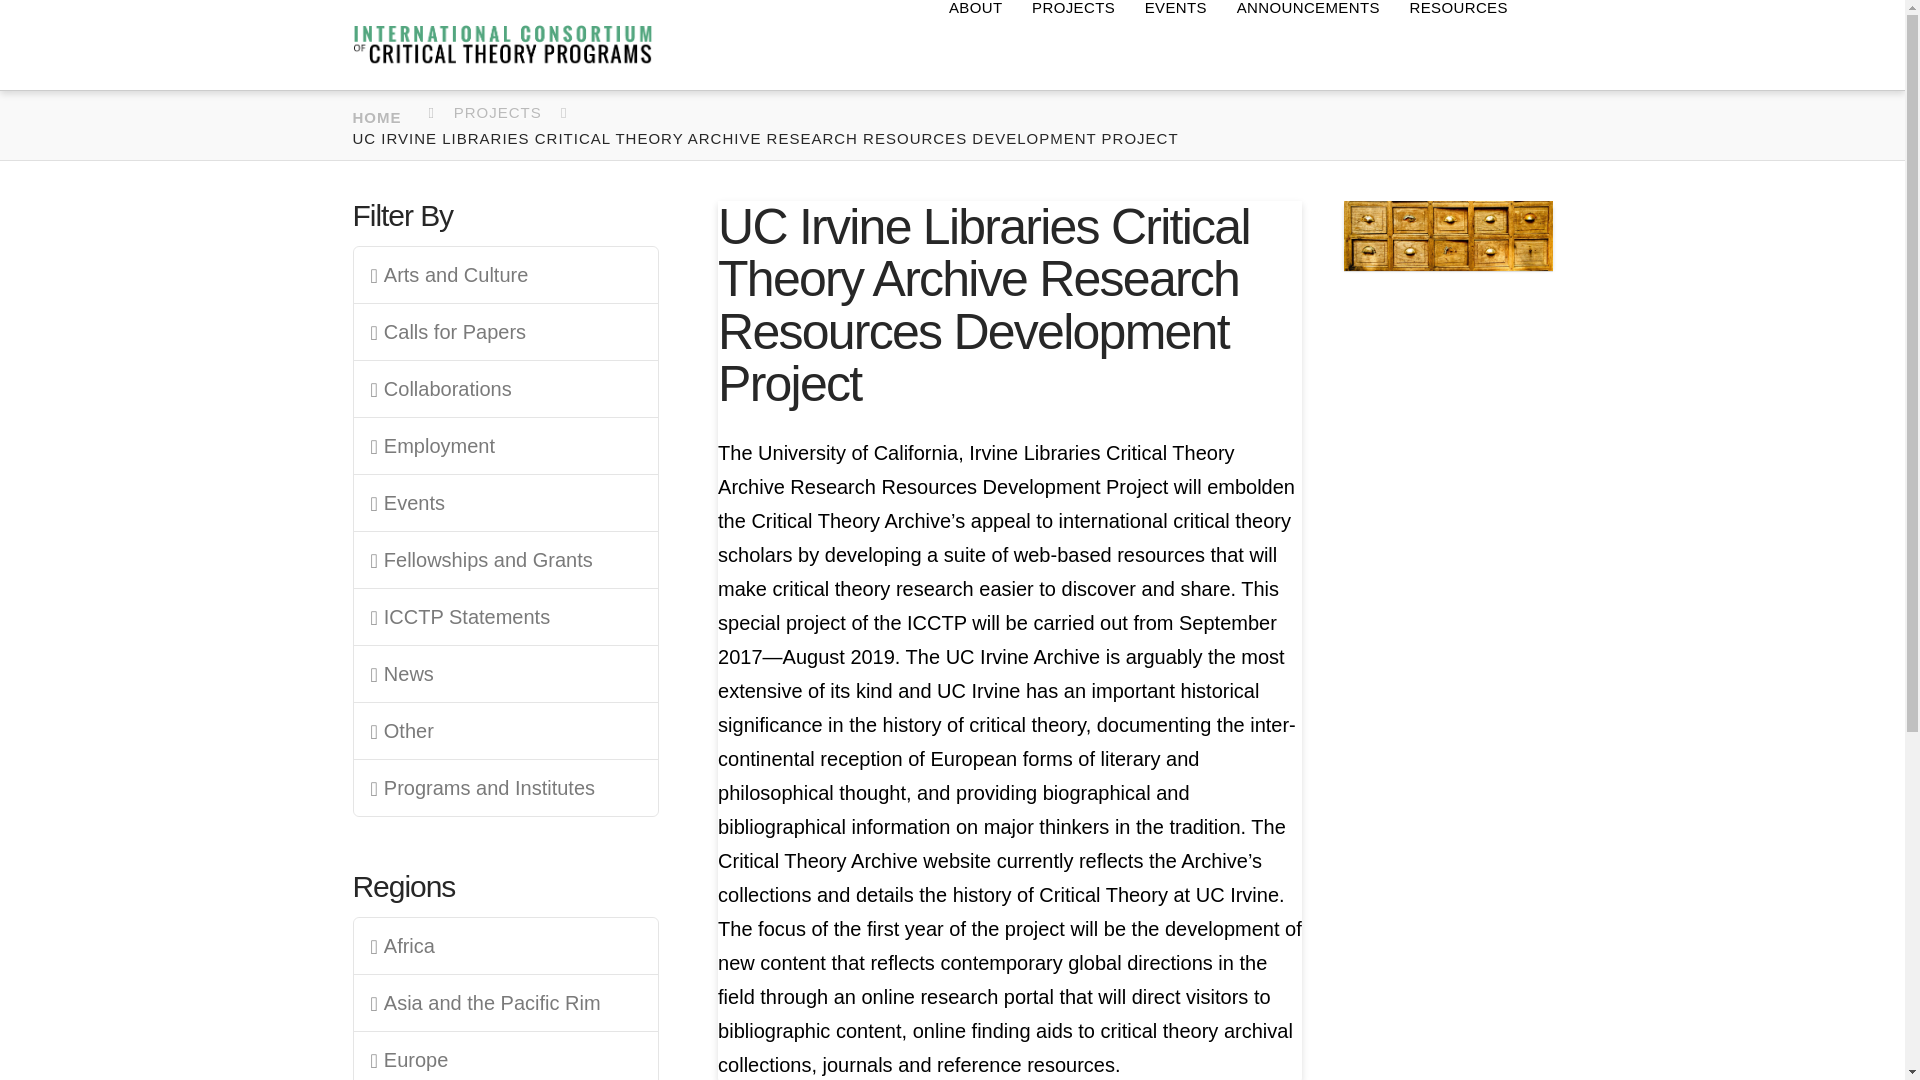  What do you see at coordinates (768, 138) in the screenshot?
I see `You Are Here` at bounding box center [768, 138].